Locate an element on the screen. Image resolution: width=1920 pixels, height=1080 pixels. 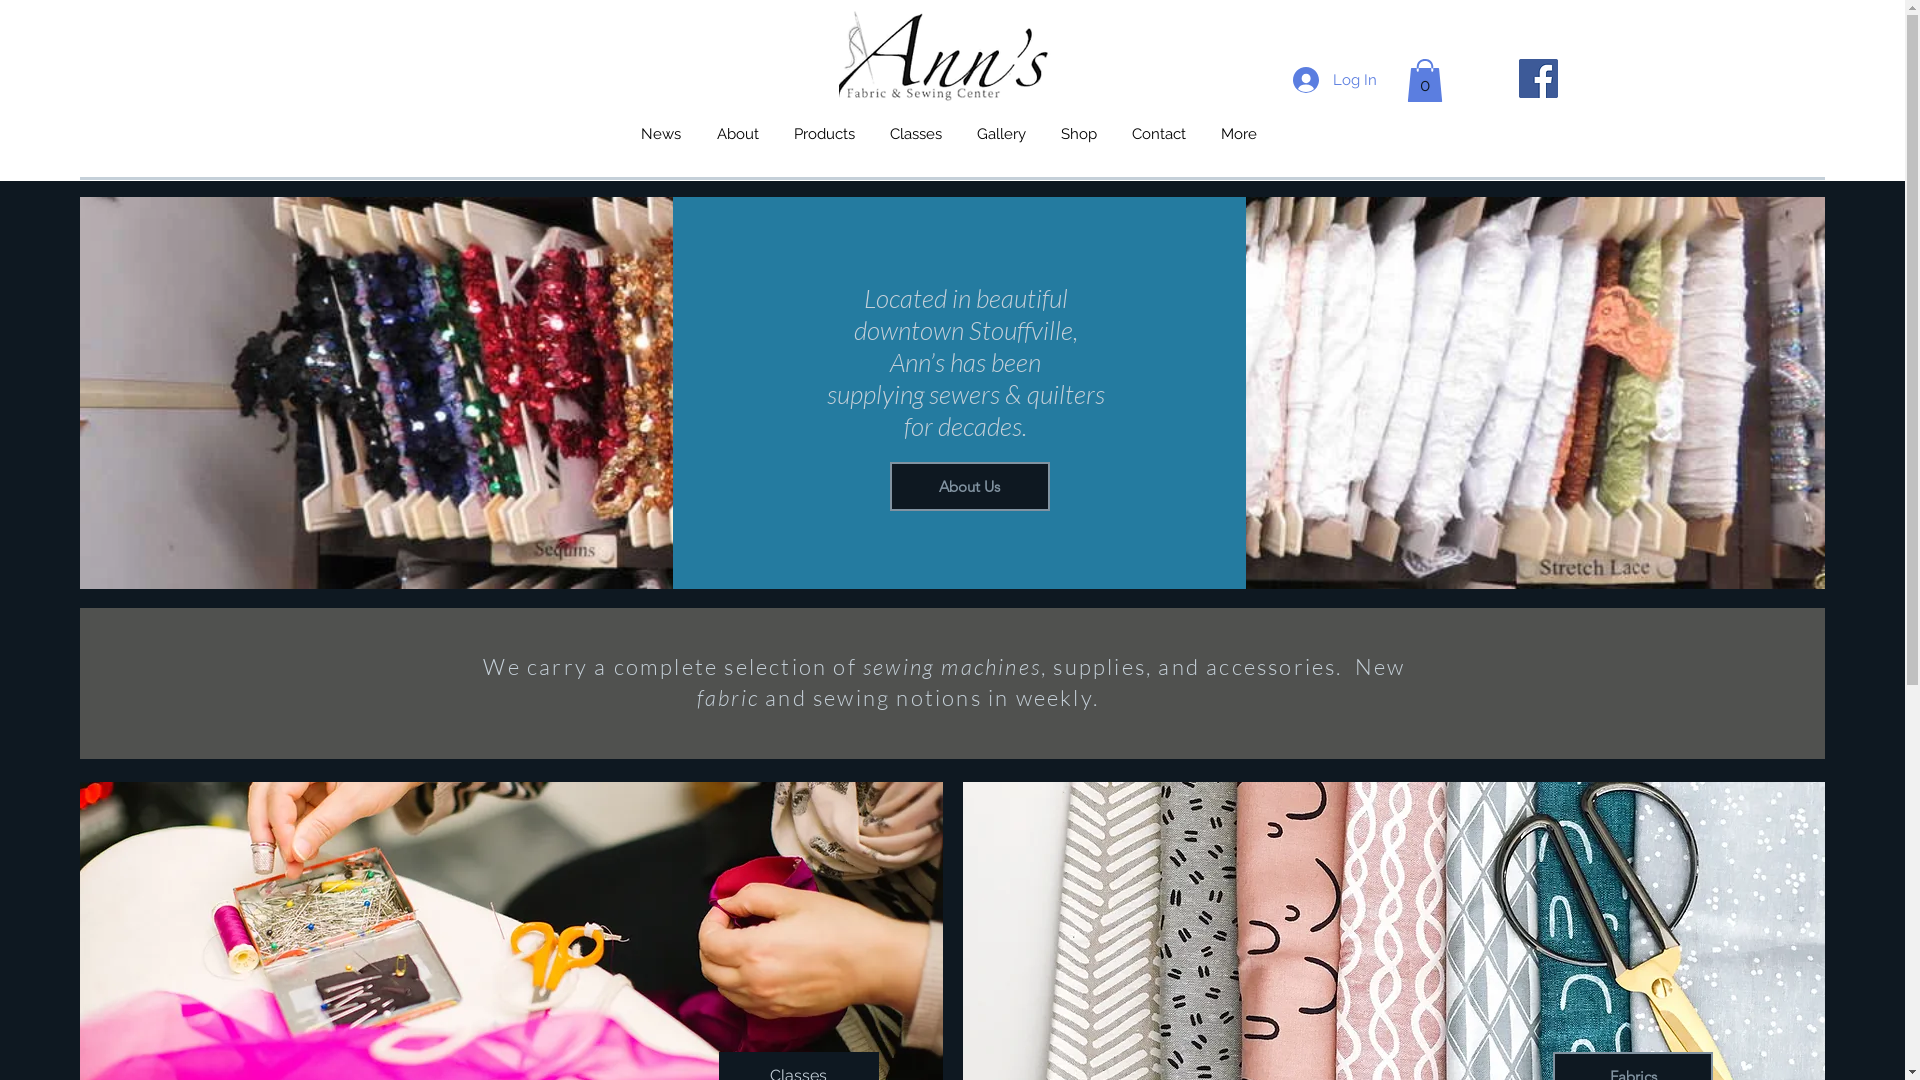
Contact is located at coordinates (1158, 134).